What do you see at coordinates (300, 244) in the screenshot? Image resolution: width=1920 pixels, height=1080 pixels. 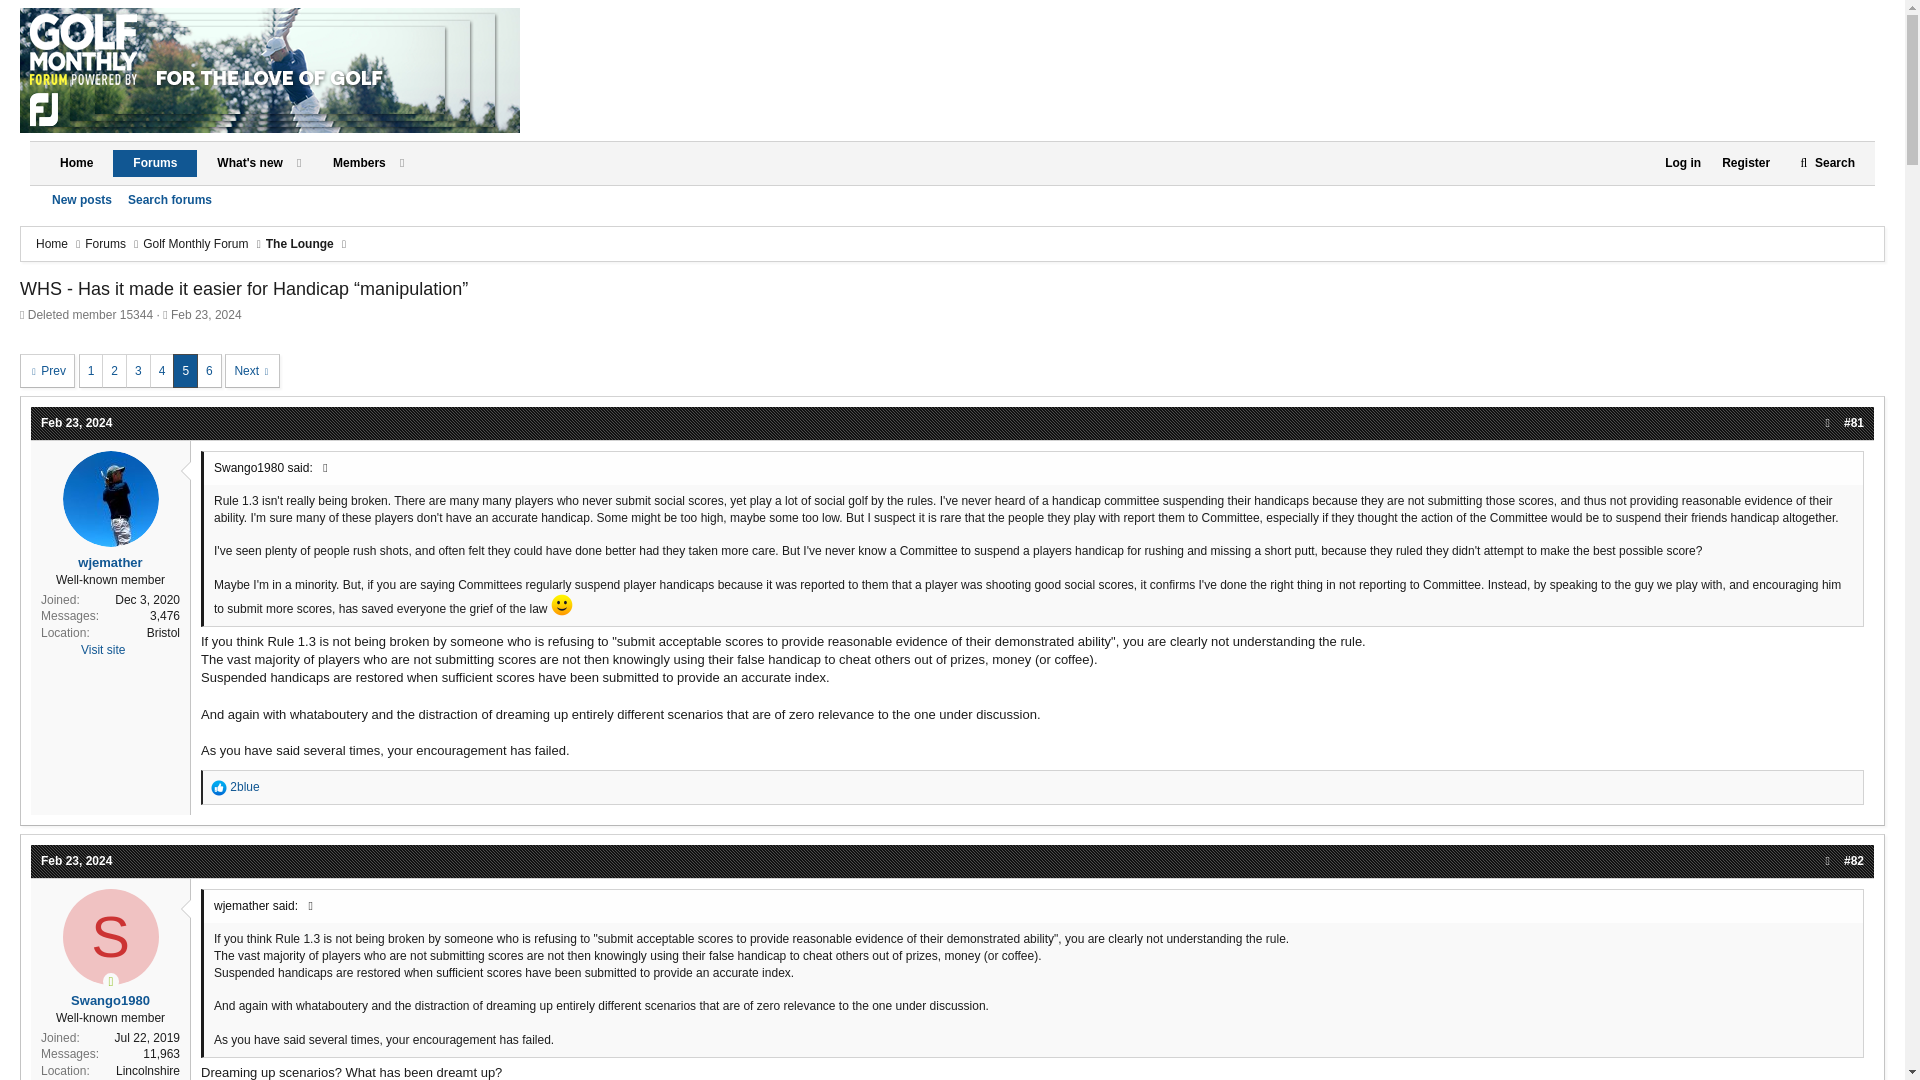 I see `Forums` at bounding box center [300, 244].